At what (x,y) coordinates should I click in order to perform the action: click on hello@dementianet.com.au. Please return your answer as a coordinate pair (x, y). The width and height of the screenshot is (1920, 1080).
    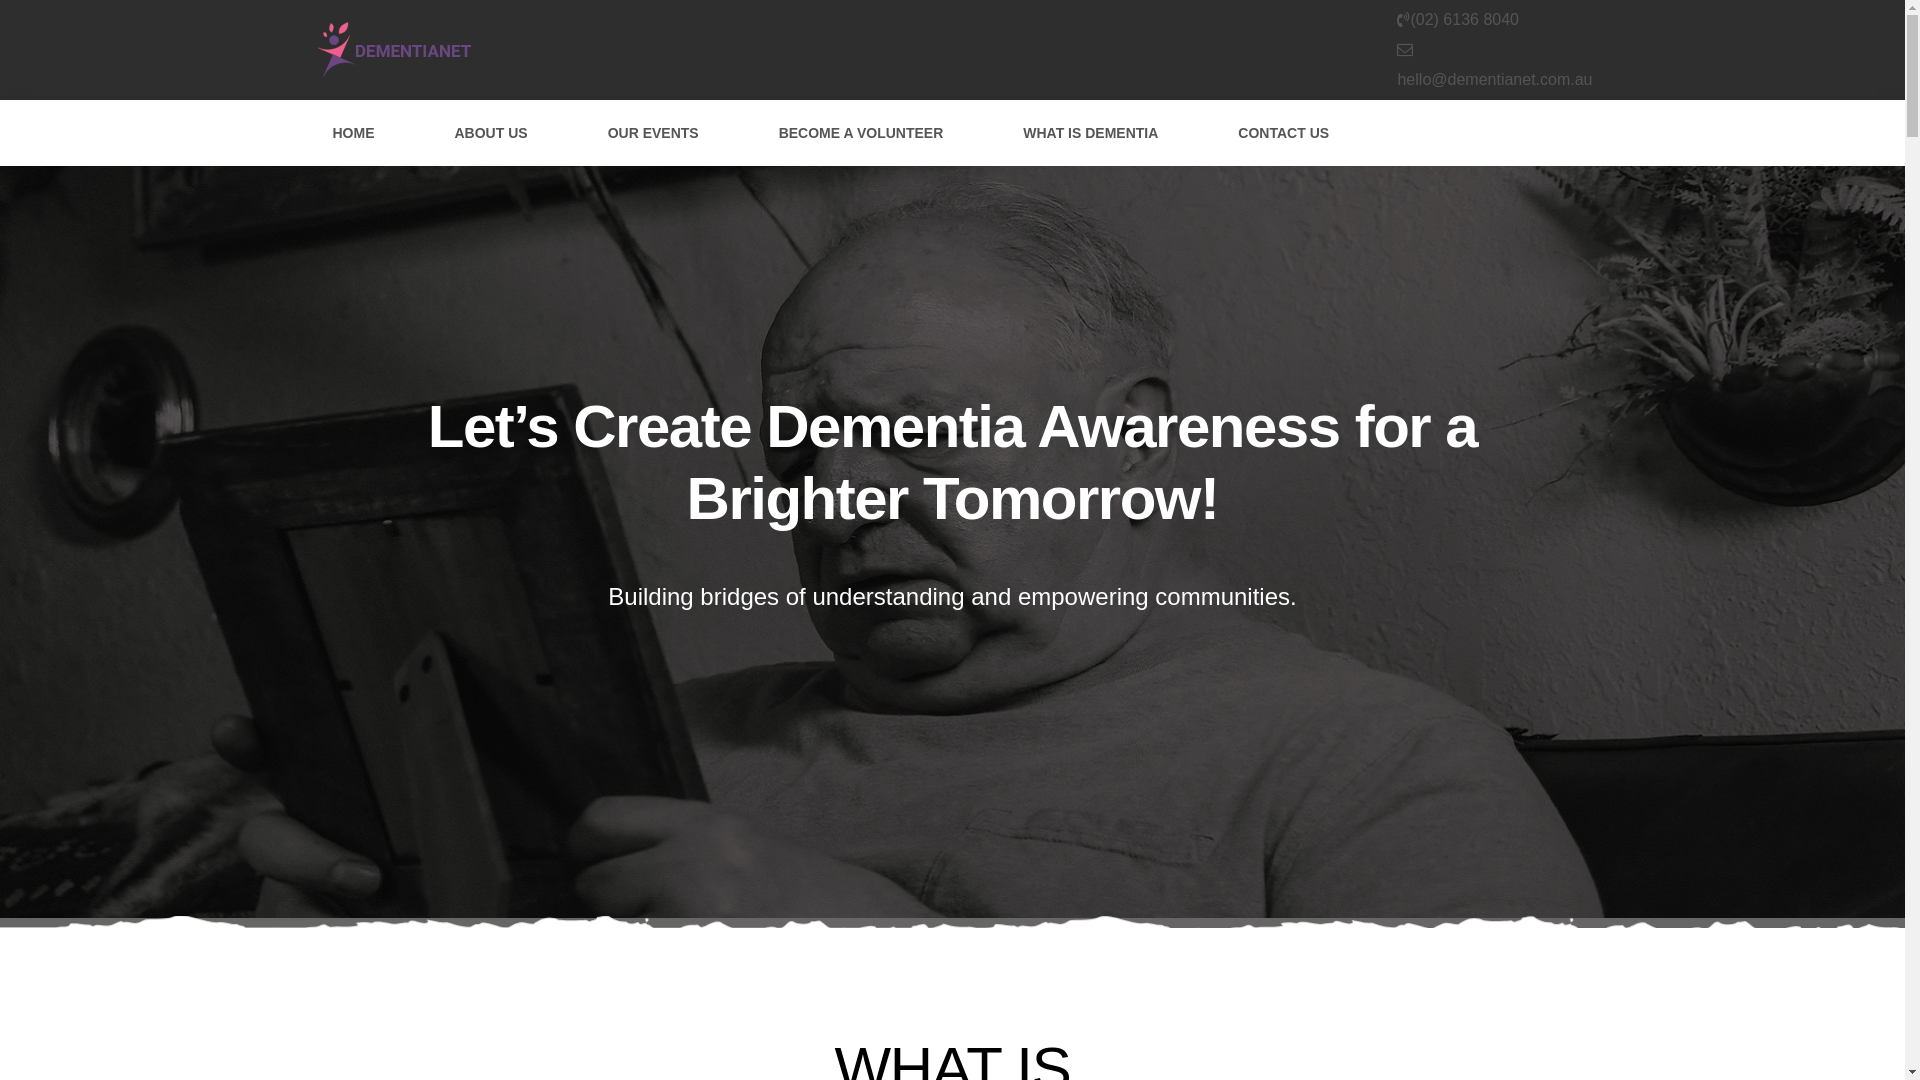
    Looking at the image, I should click on (1494, 80).